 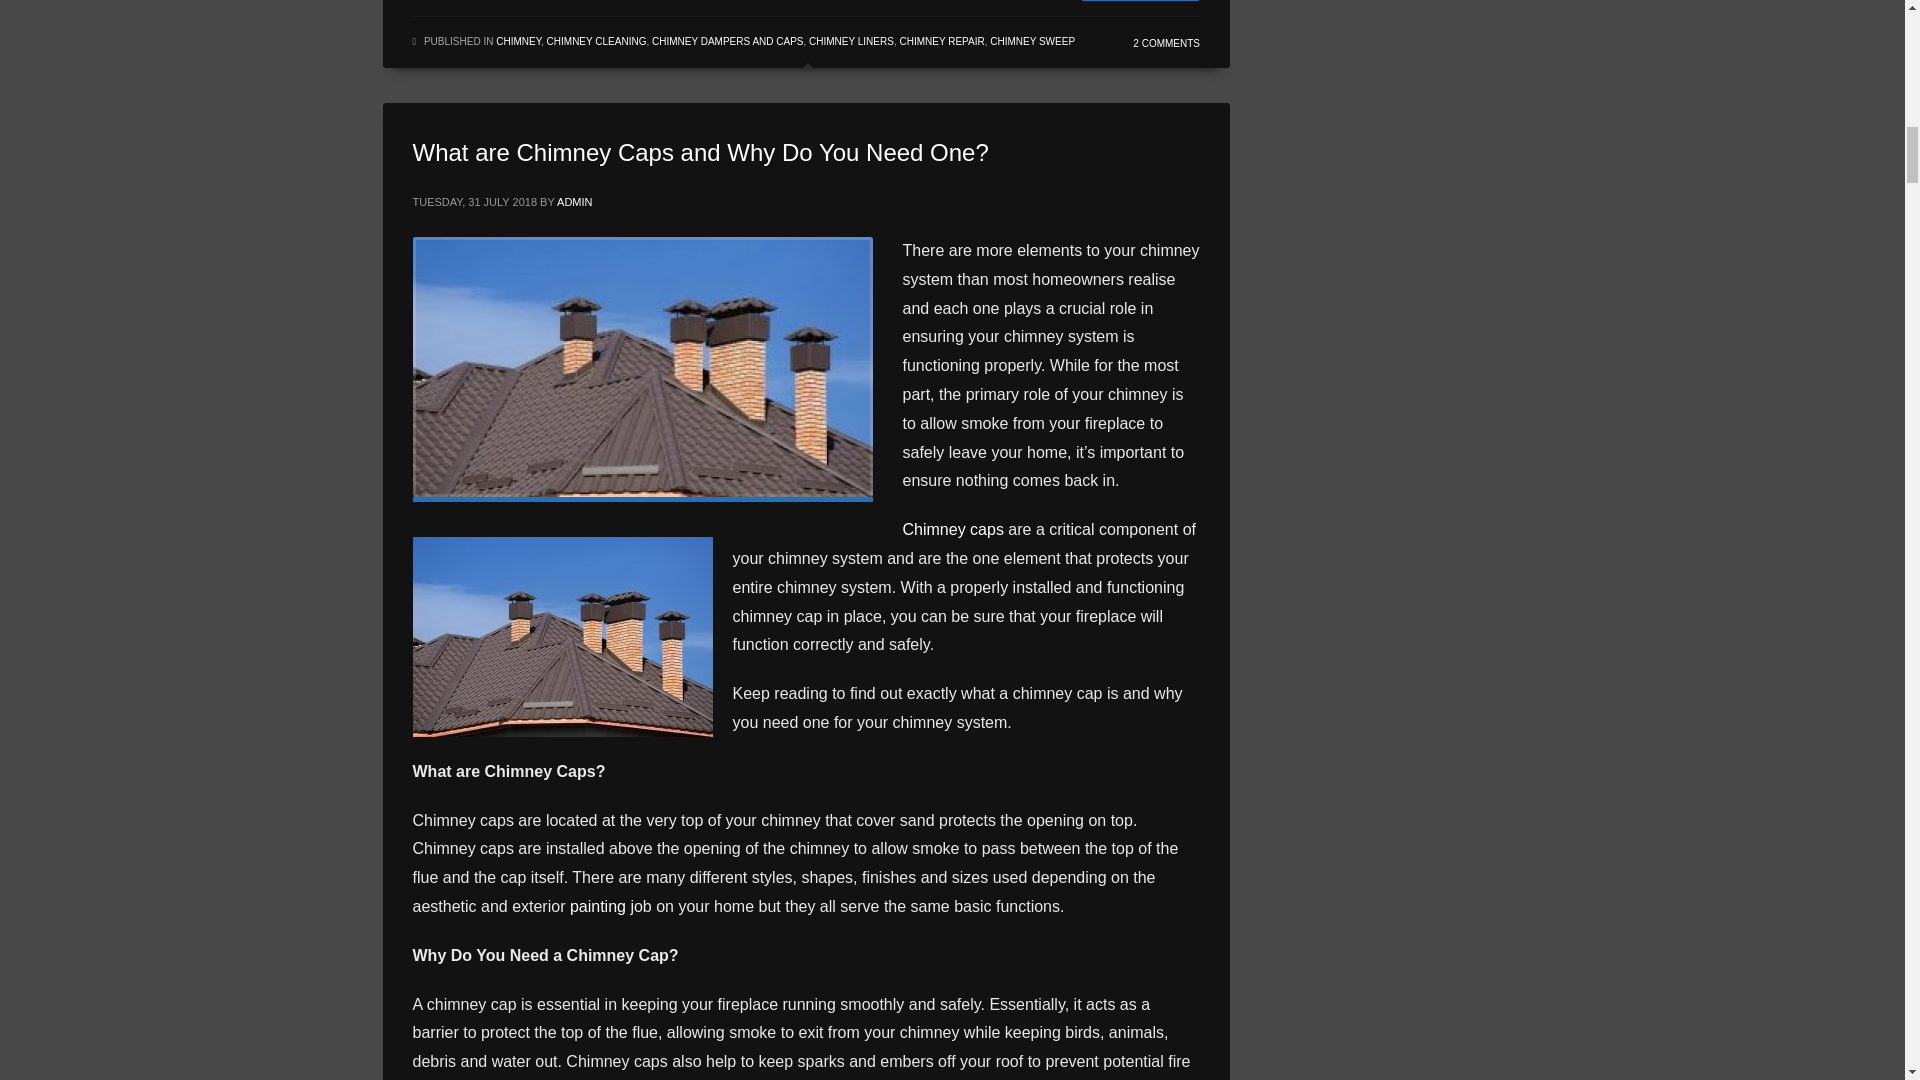 I want to click on Posts by Admin, so click(x=574, y=202).